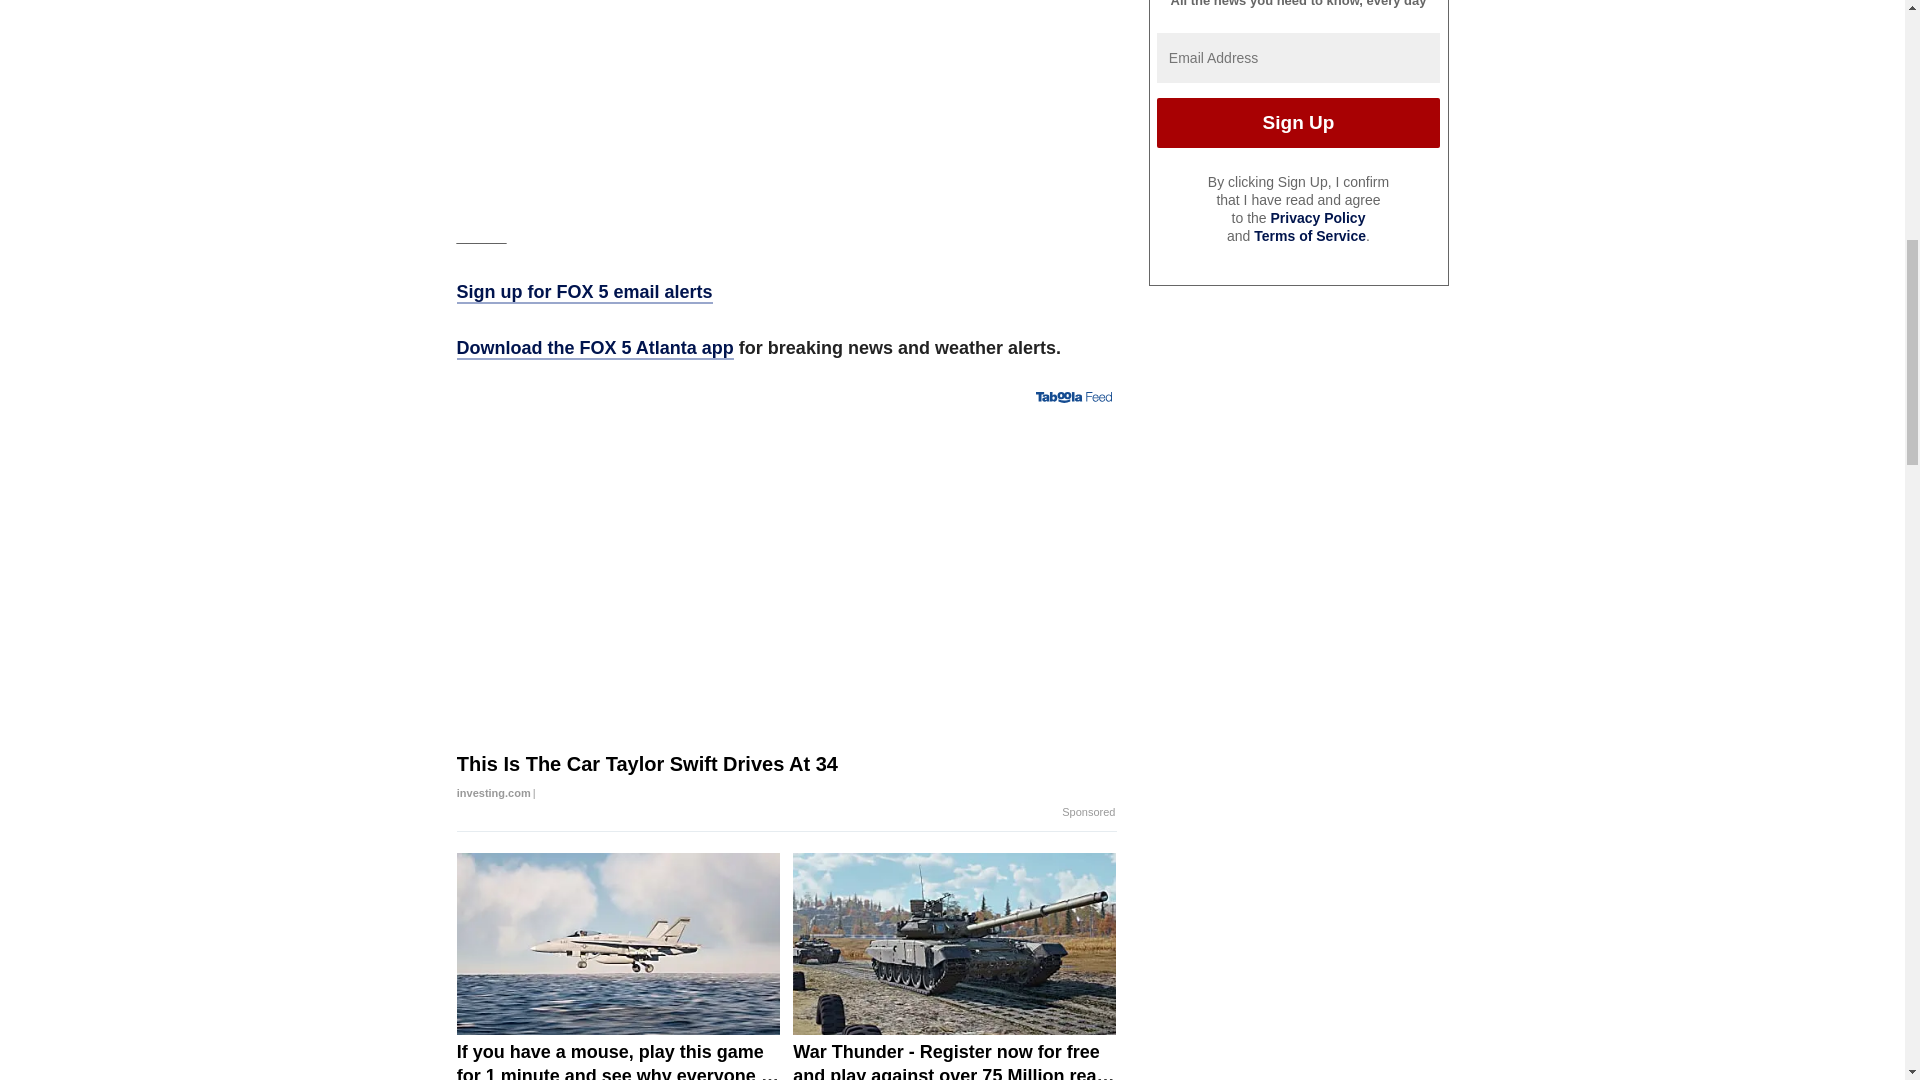  Describe the element at coordinates (1298, 122) in the screenshot. I see `Sign Up` at that location.